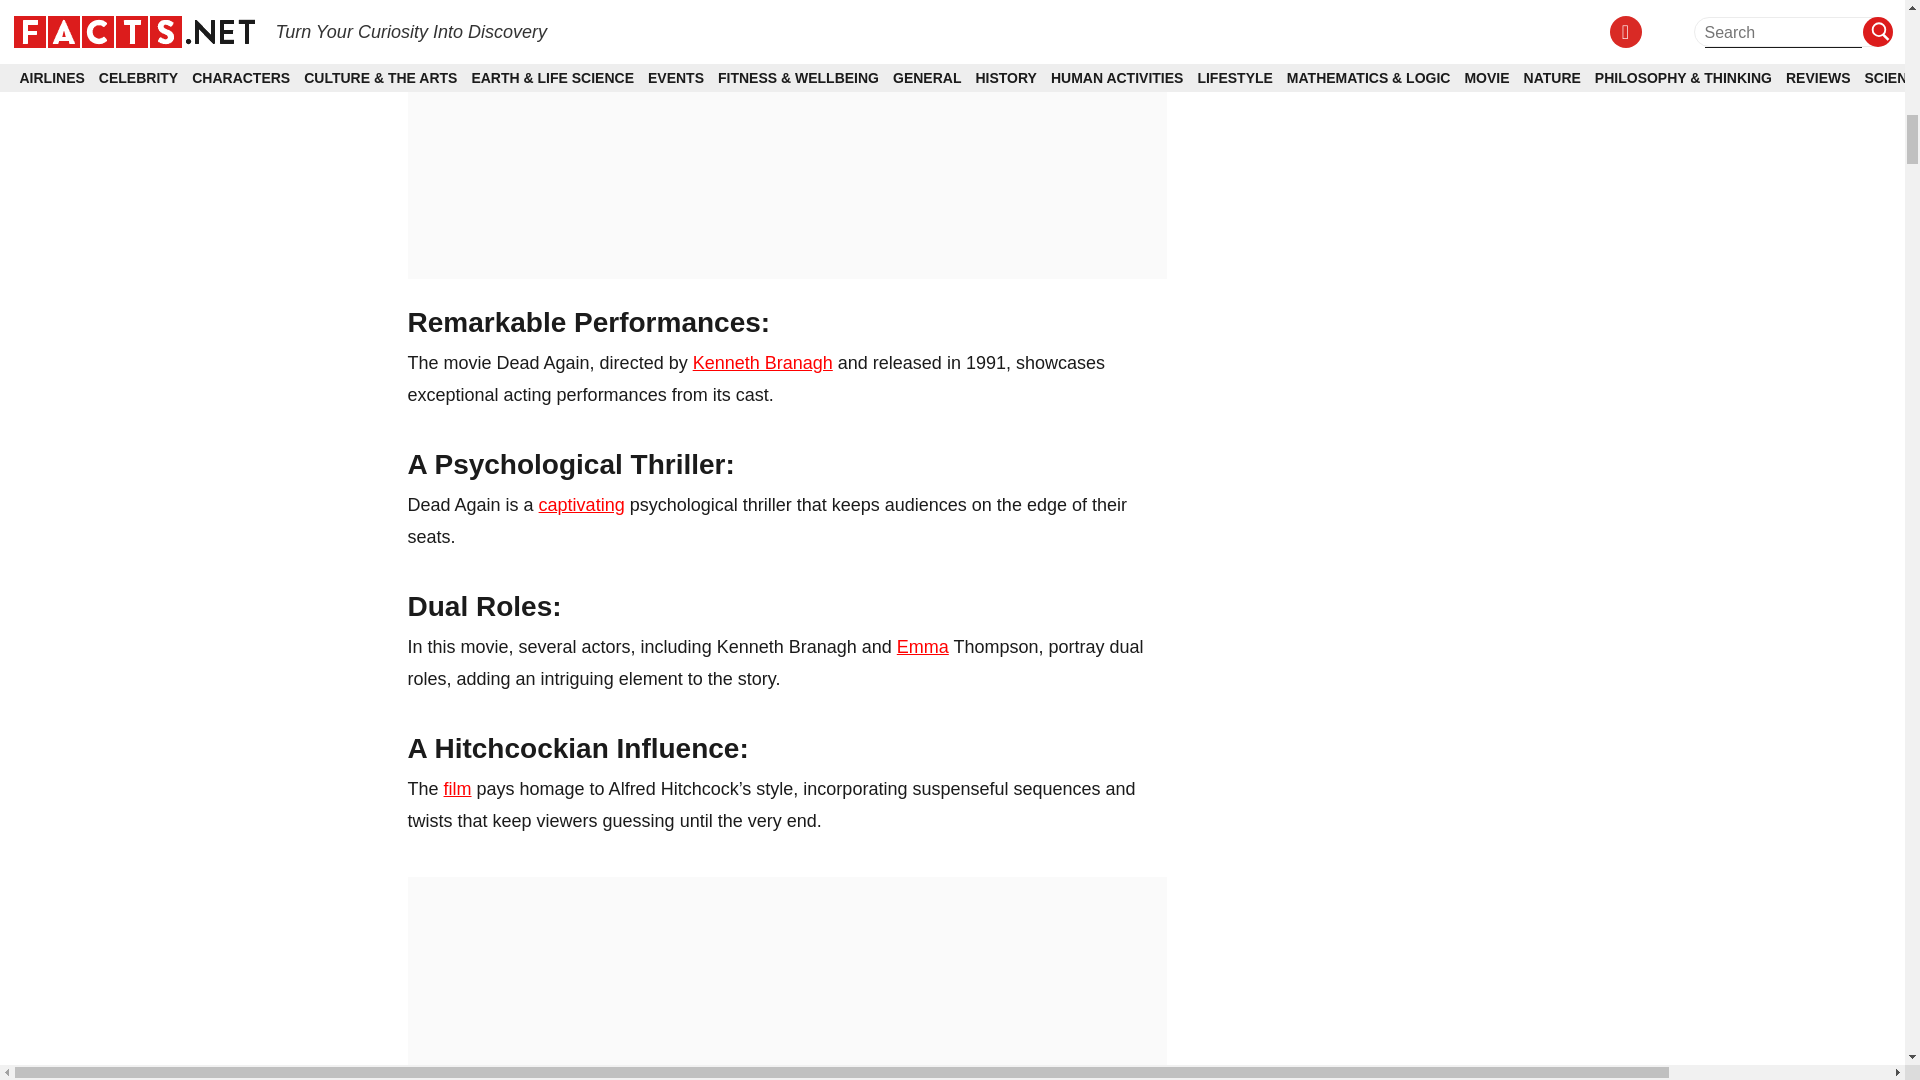 The image size is (1920, 1080). Describe the element at coordinates (763, 362) in the screenshot. I see `Kenneth Branagh` at that location.